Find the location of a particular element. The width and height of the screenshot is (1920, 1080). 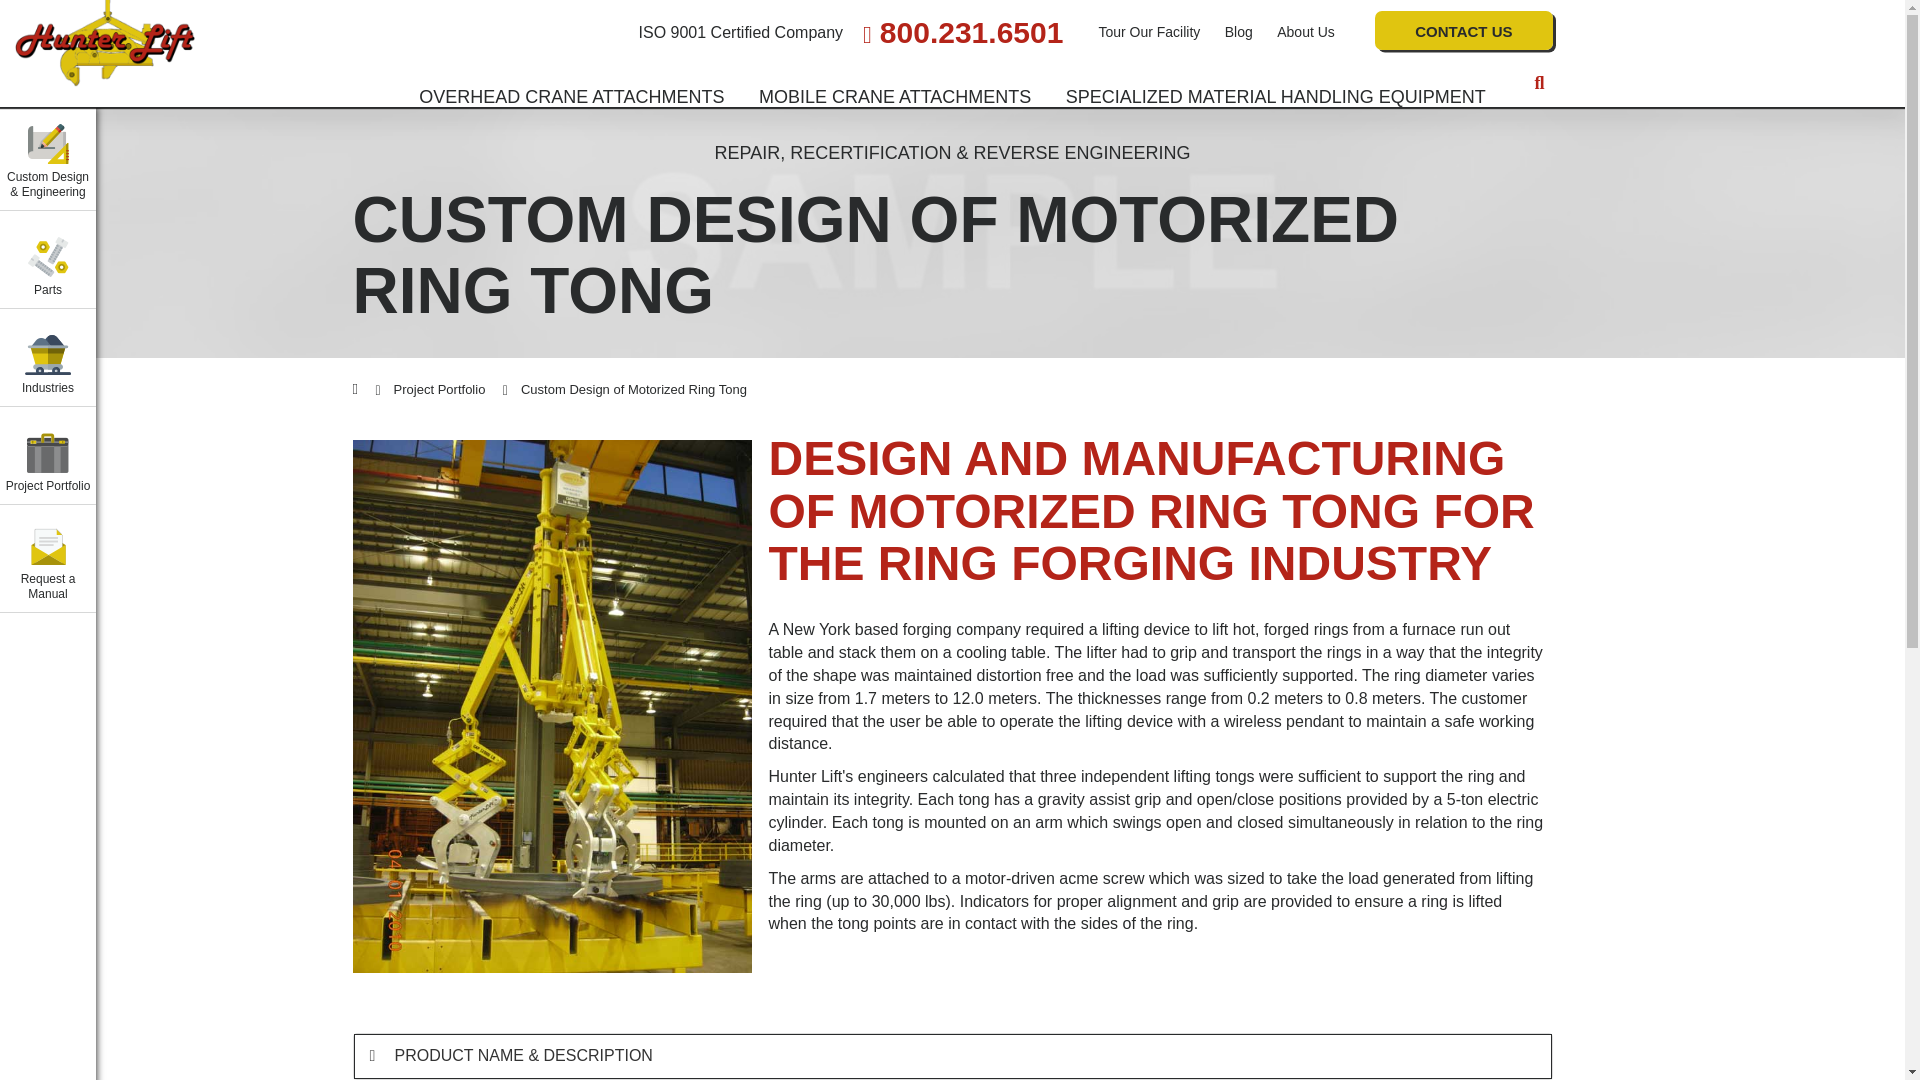

Project Portfolio is located at coordinates (48, 456).